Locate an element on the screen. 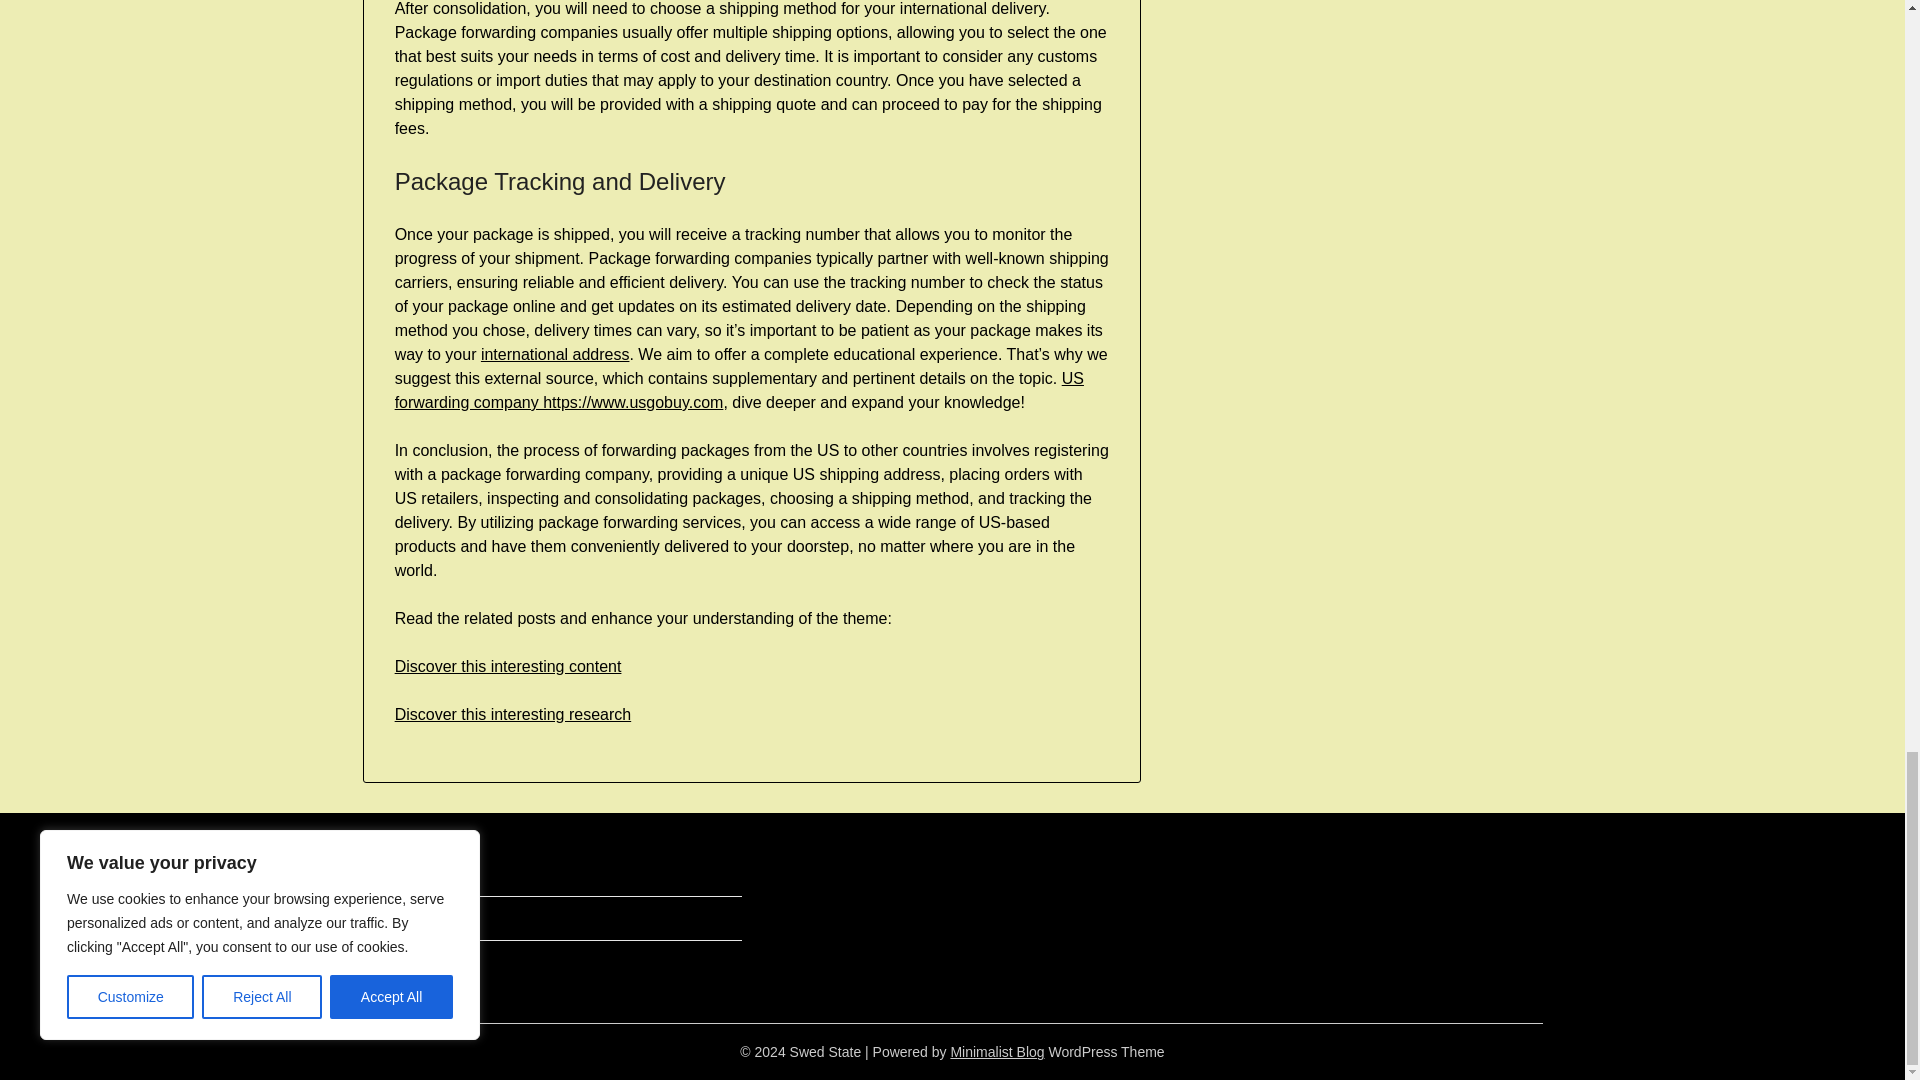 The height and width of the screenshot is (1080, 1920). Discover this interesting content is located at coordinates (508, 666).